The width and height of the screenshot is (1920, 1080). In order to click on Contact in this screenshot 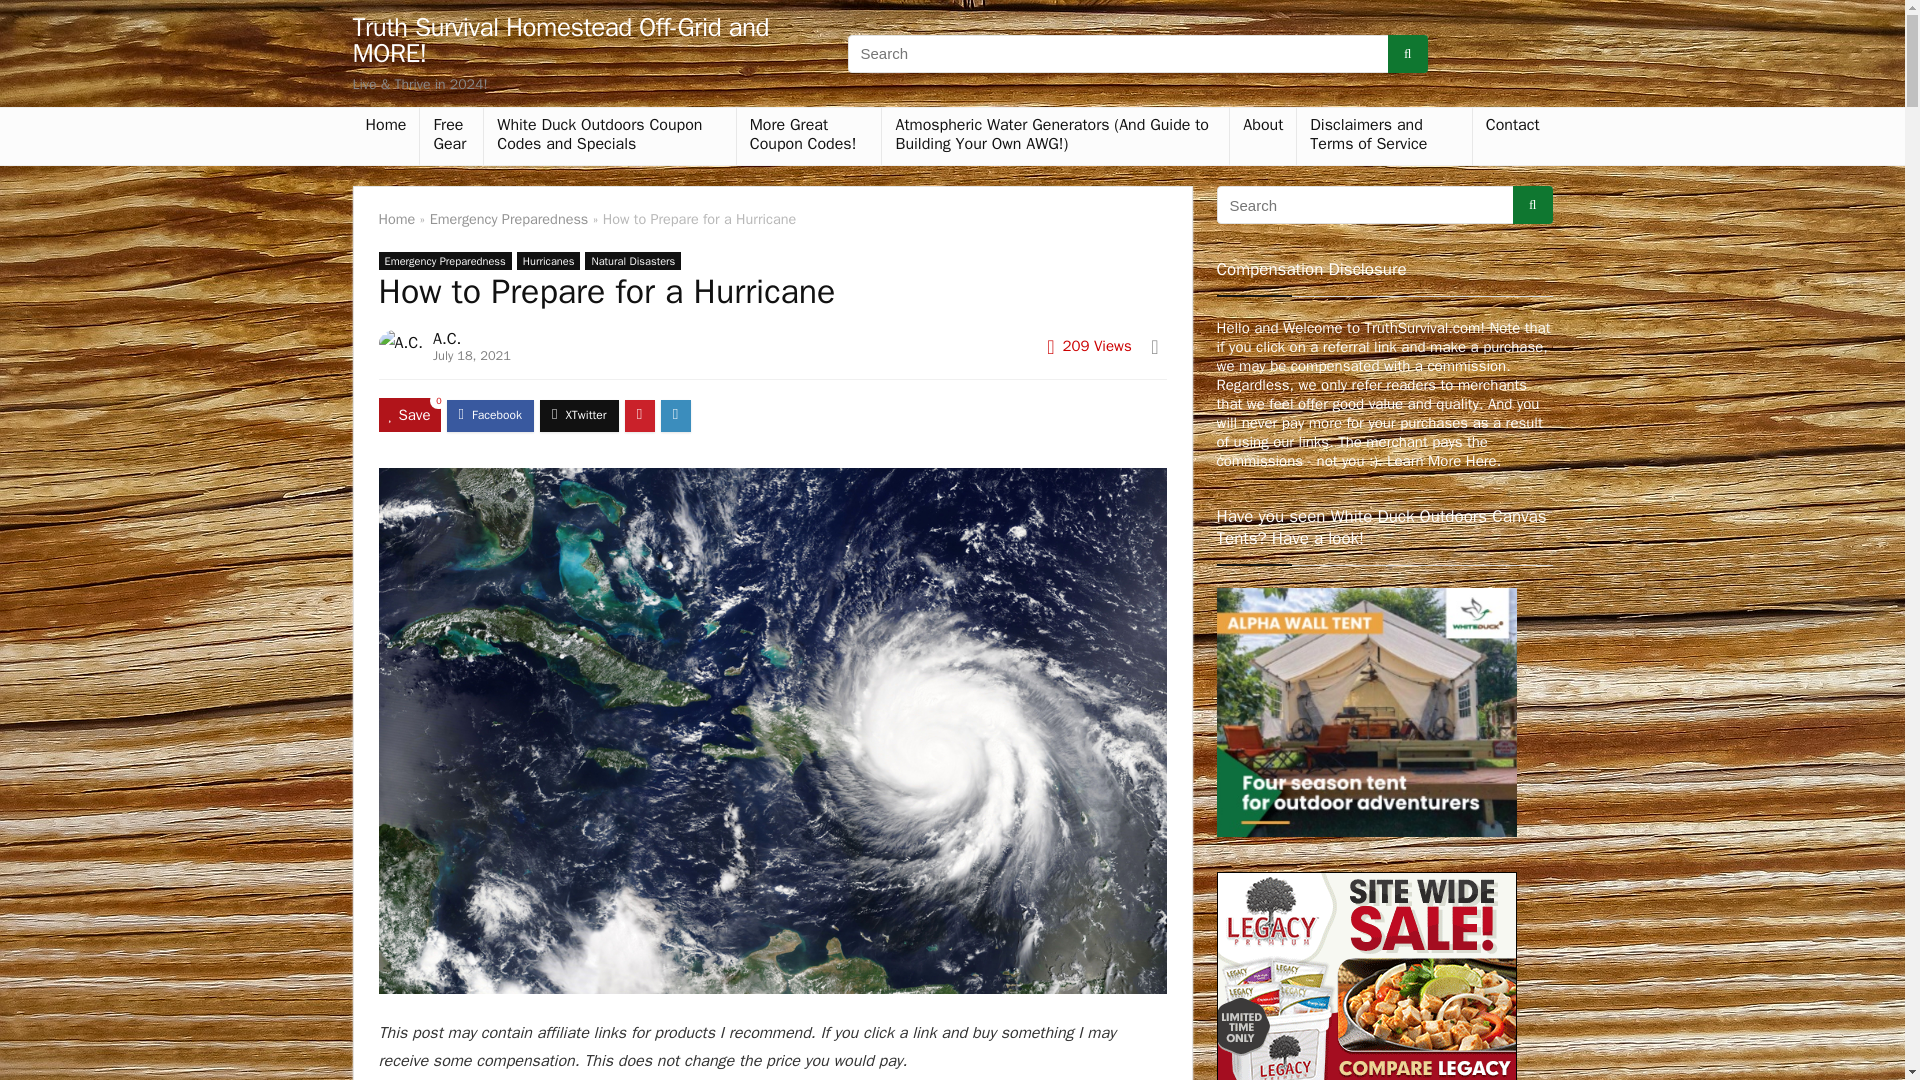, I will do `click(1512, 126)`.